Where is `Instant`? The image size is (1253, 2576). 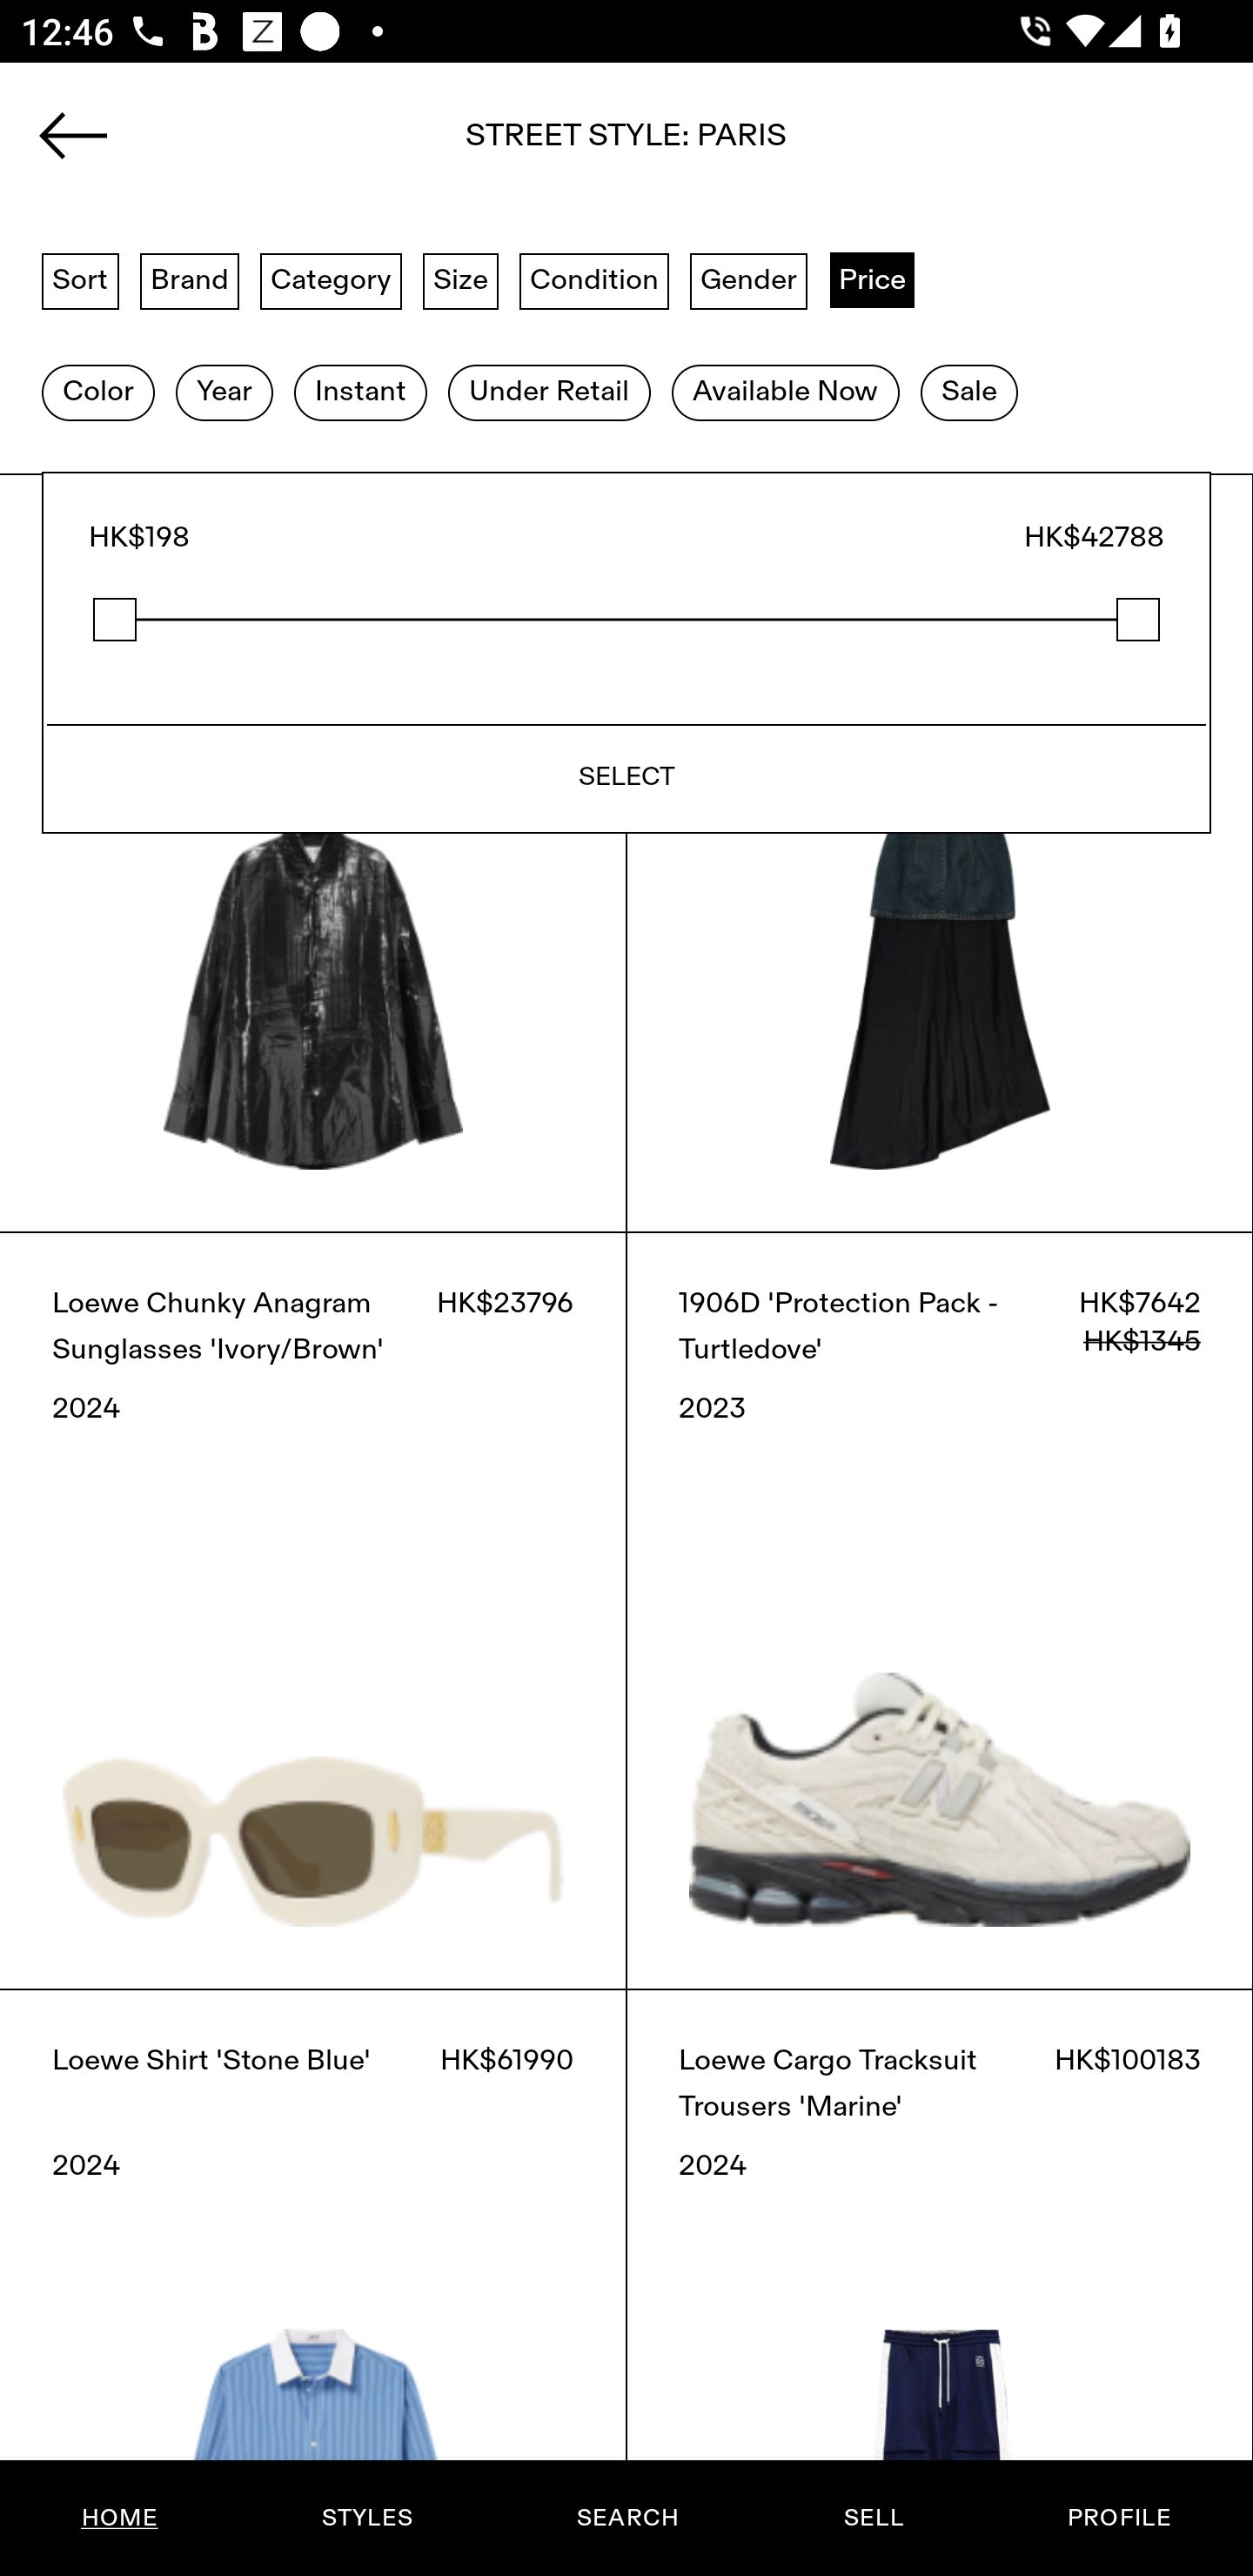
Instant is located at coordinates (360, 392).